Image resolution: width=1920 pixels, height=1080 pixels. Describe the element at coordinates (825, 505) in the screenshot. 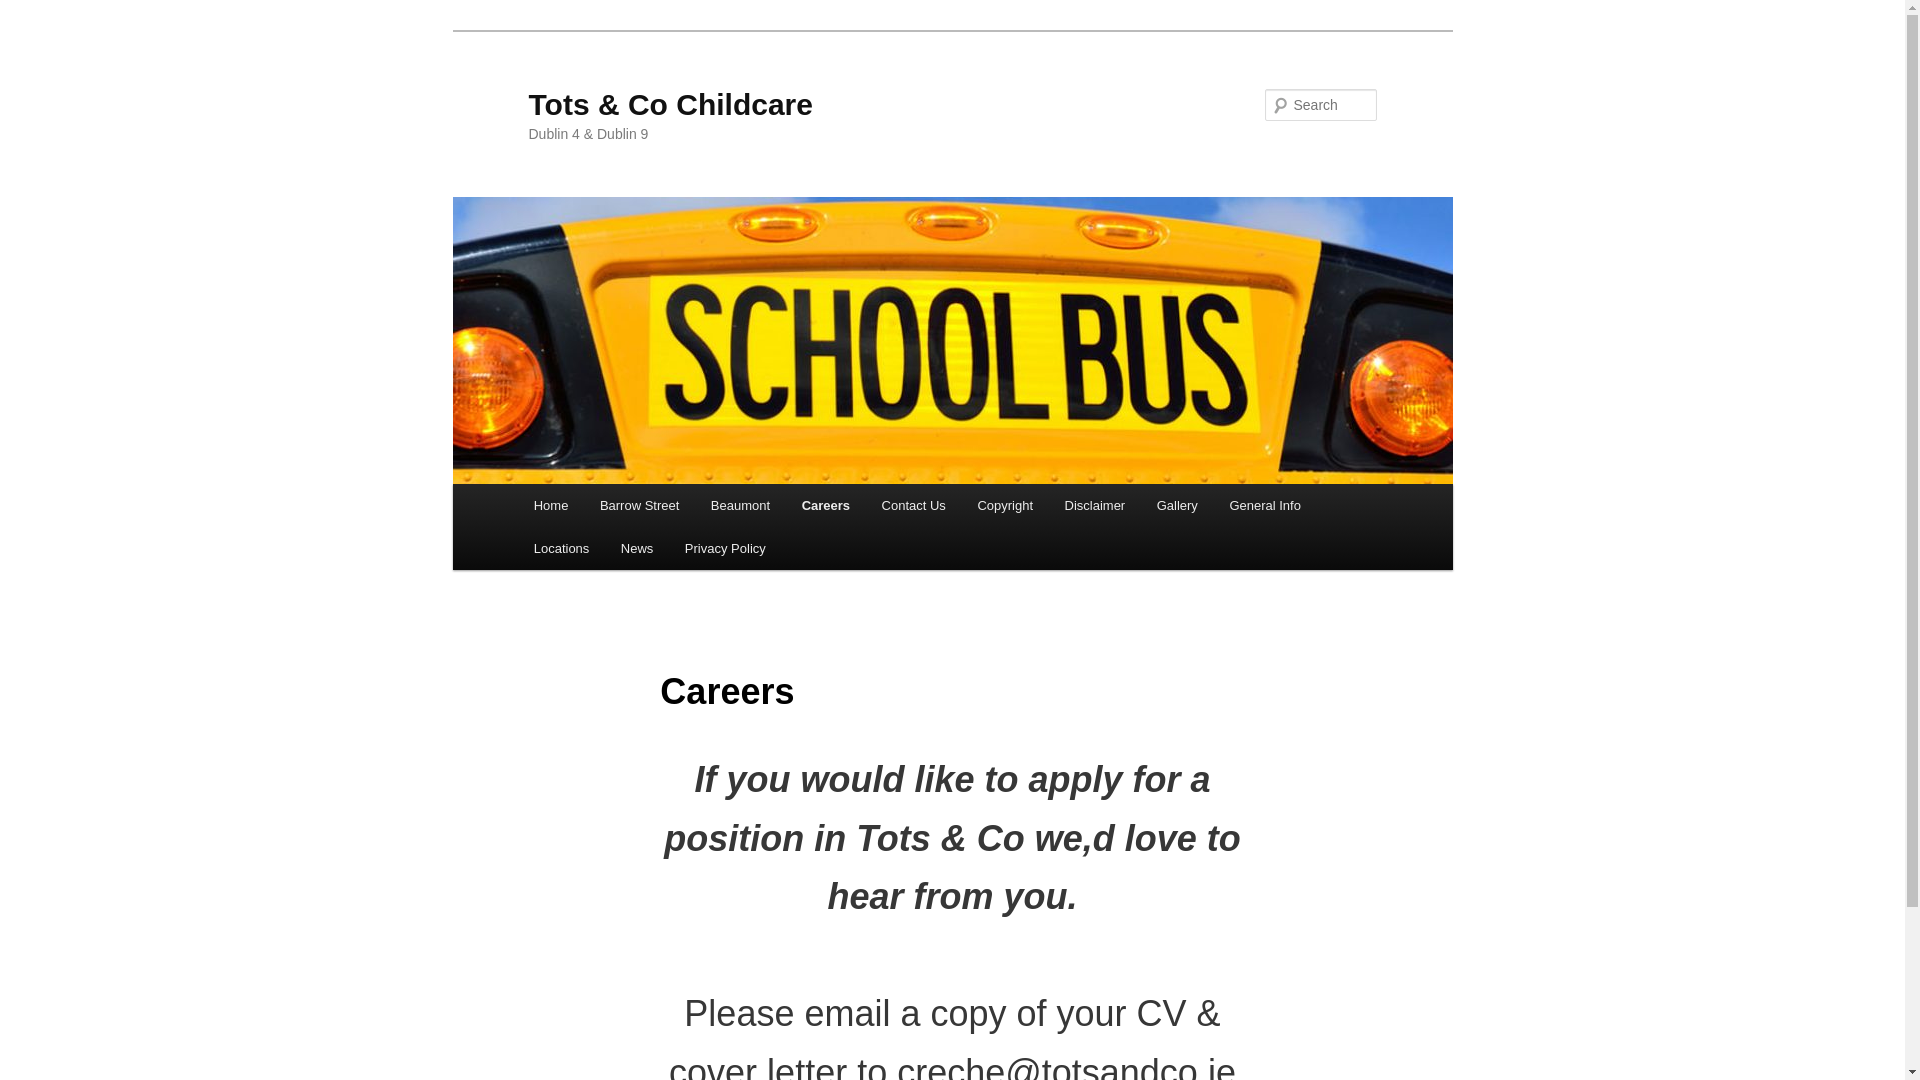

I see `Careers` at that location.